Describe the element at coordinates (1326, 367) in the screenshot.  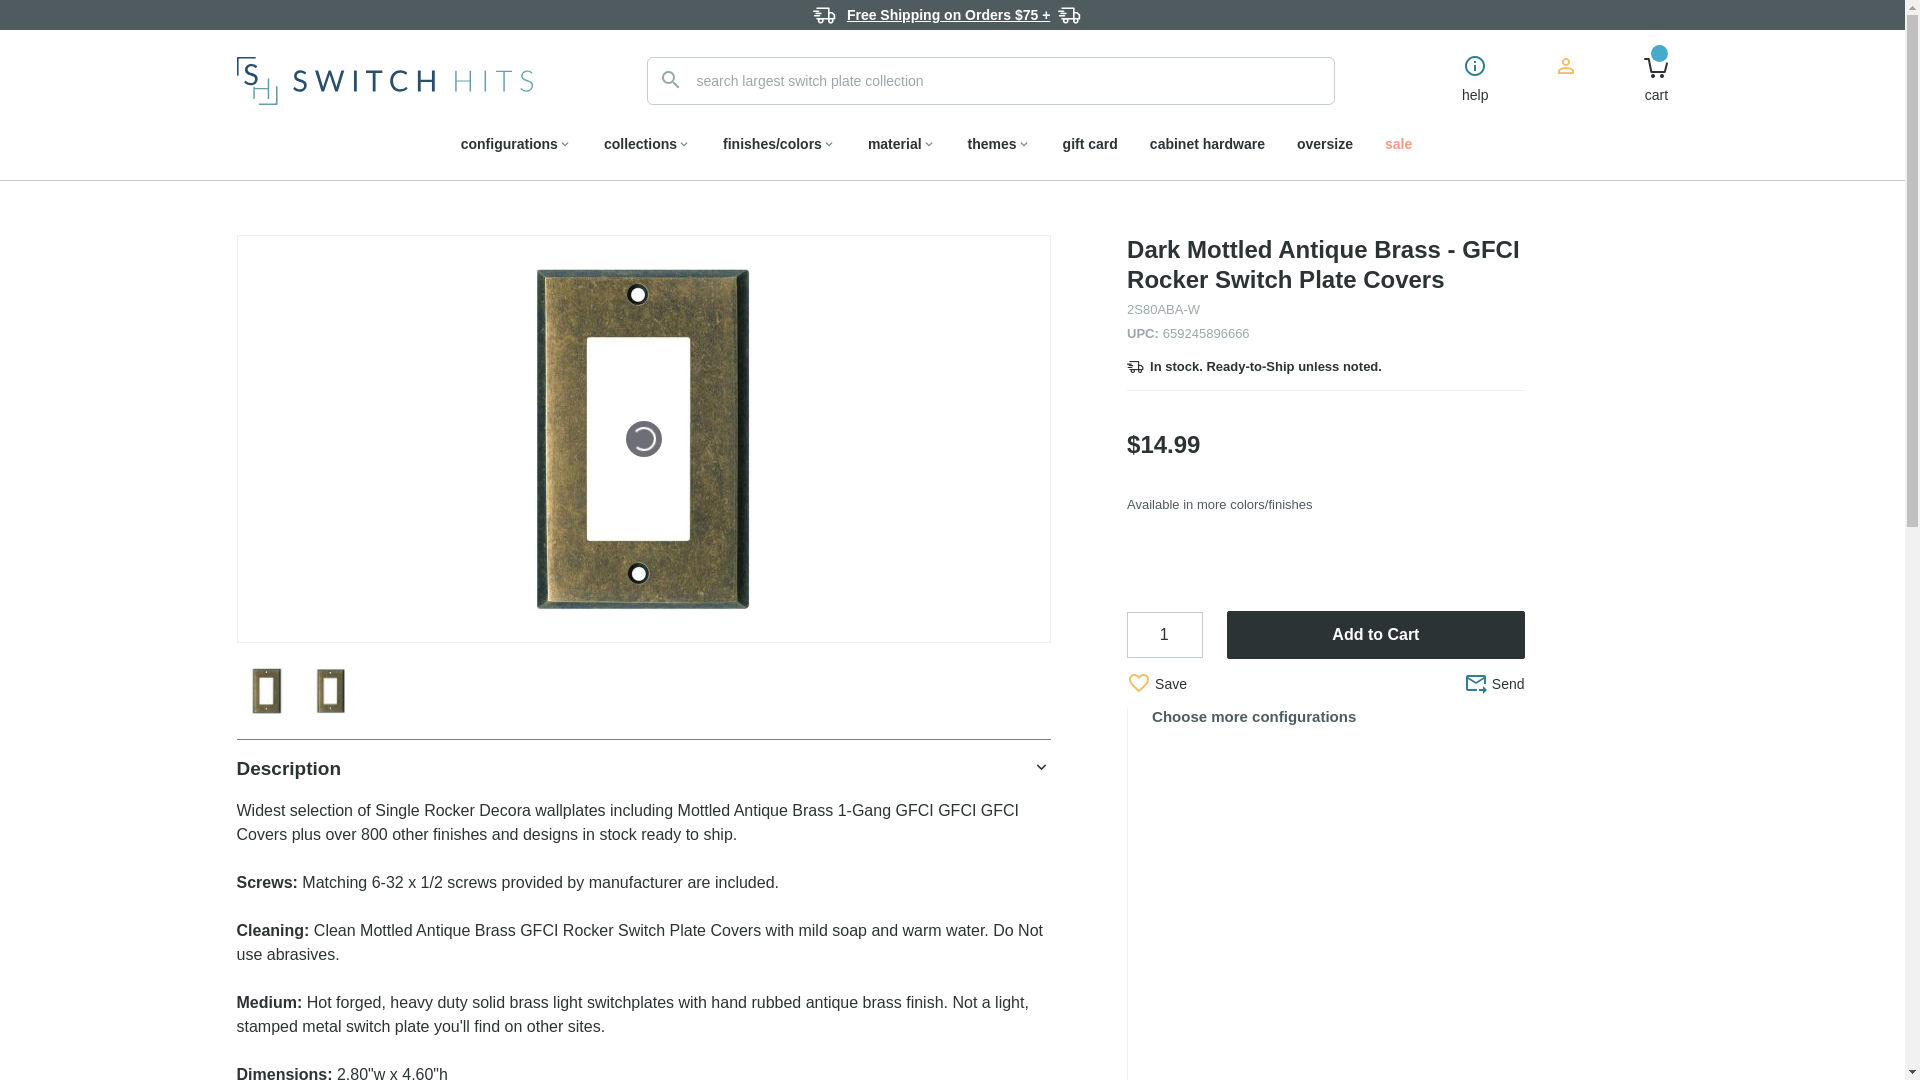
I see `Availability` at that location.